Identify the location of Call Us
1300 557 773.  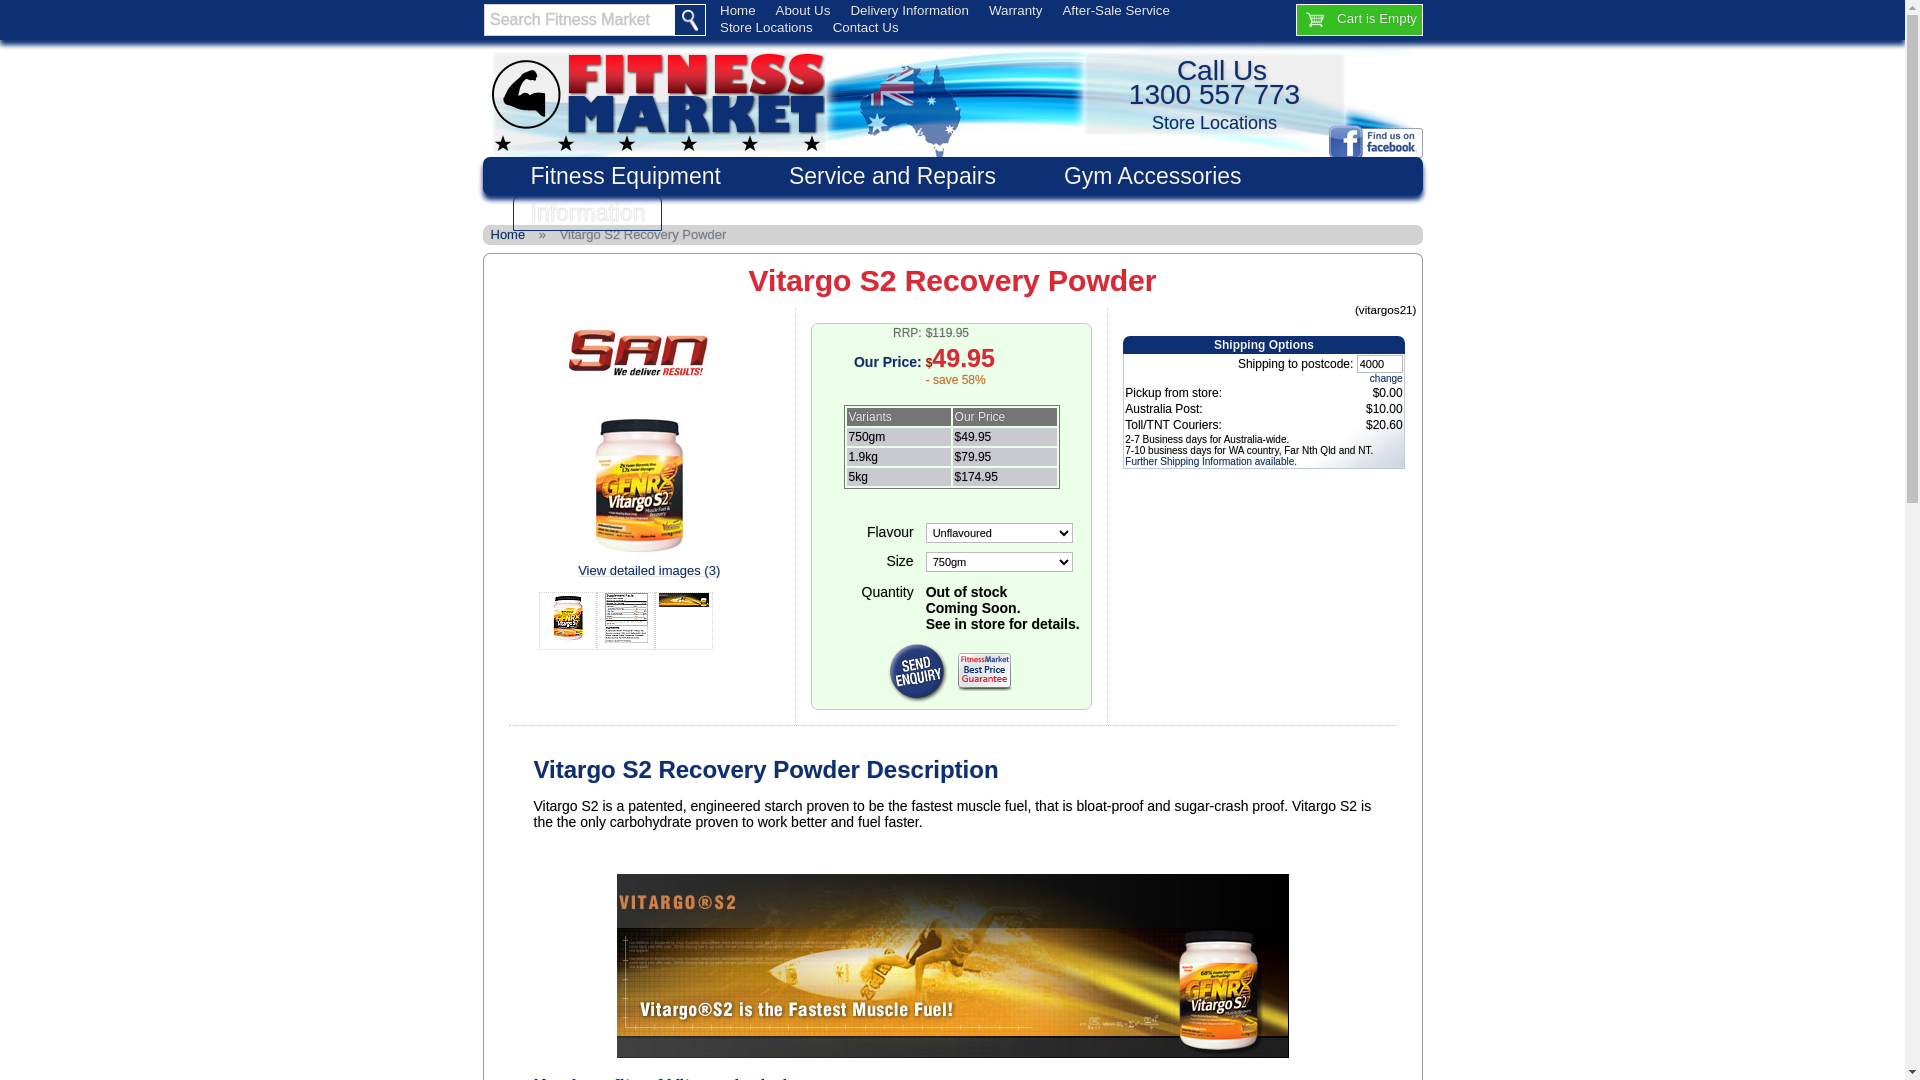
(1214, 82).